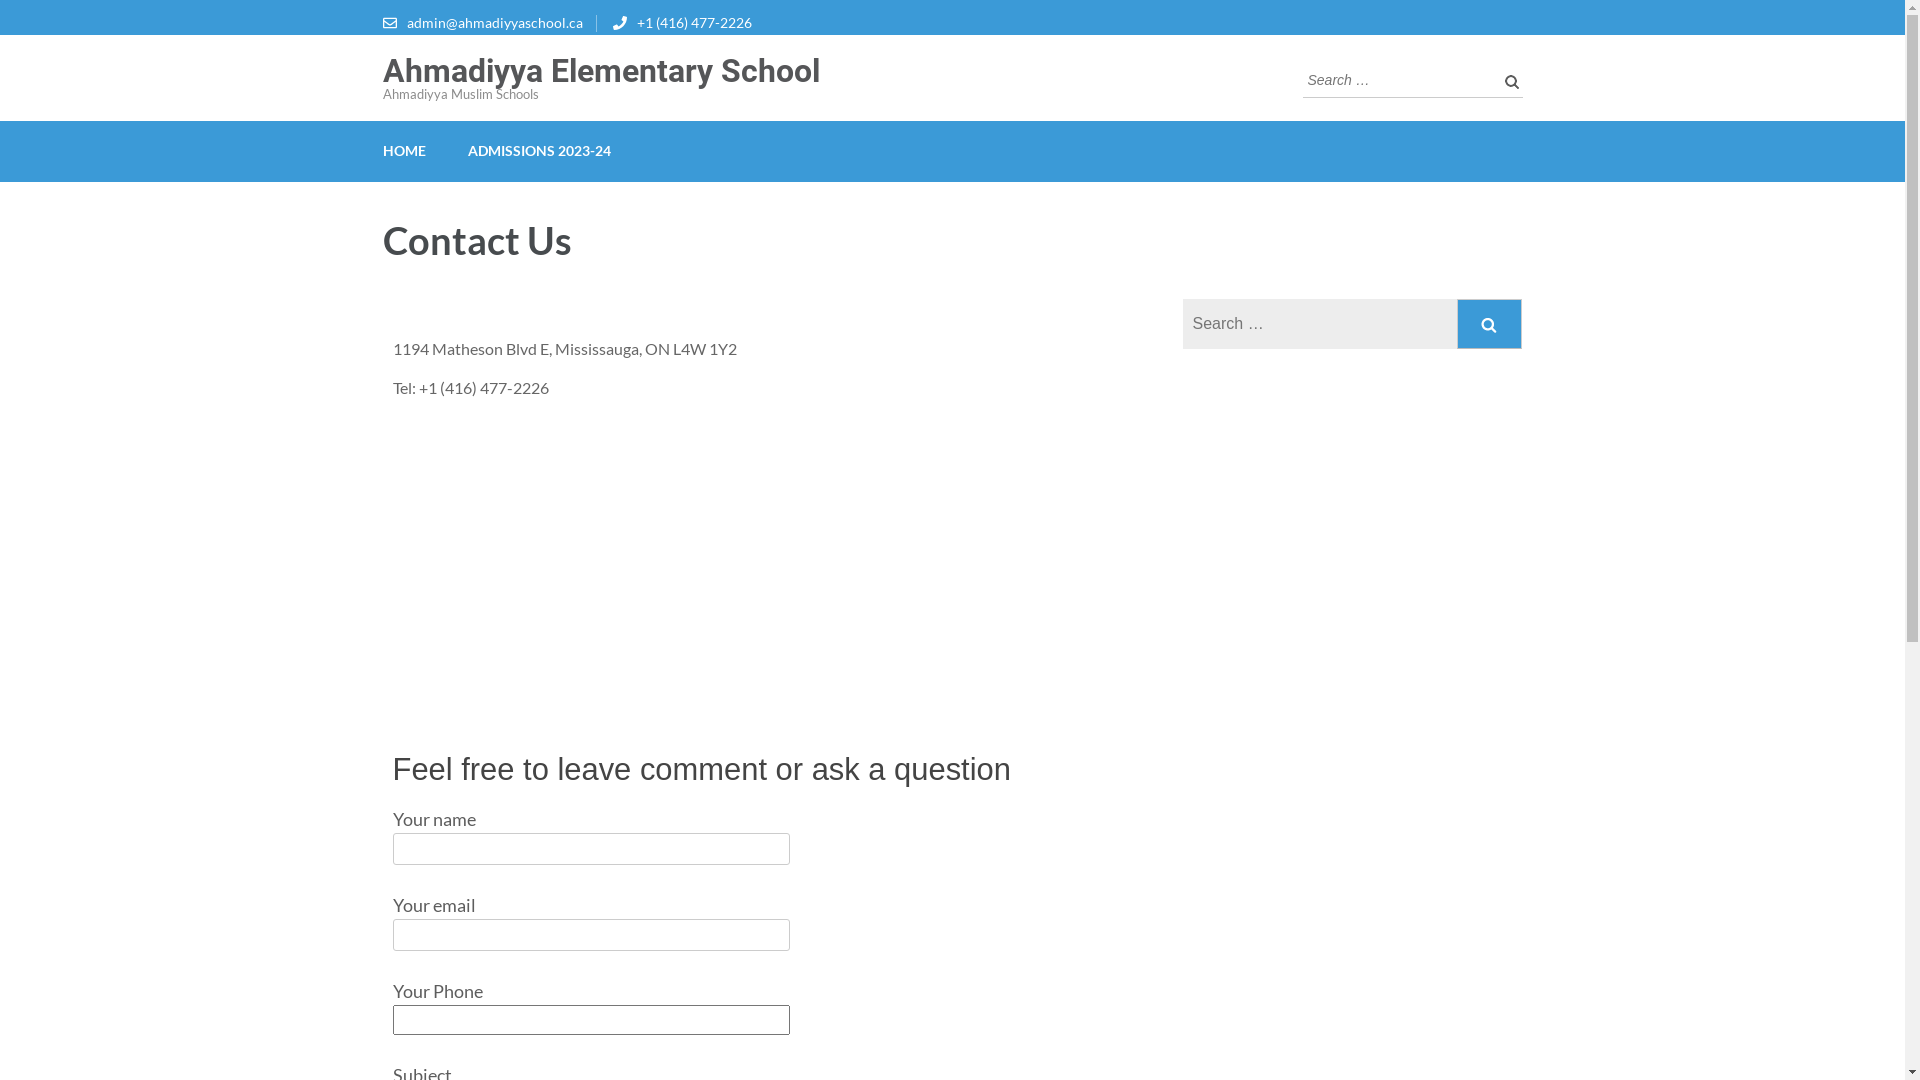 Image resolution: width=1920 pixels, height=1080 pixels. I want to click on Ahmadiyya Elementary School, so click(600, 71).